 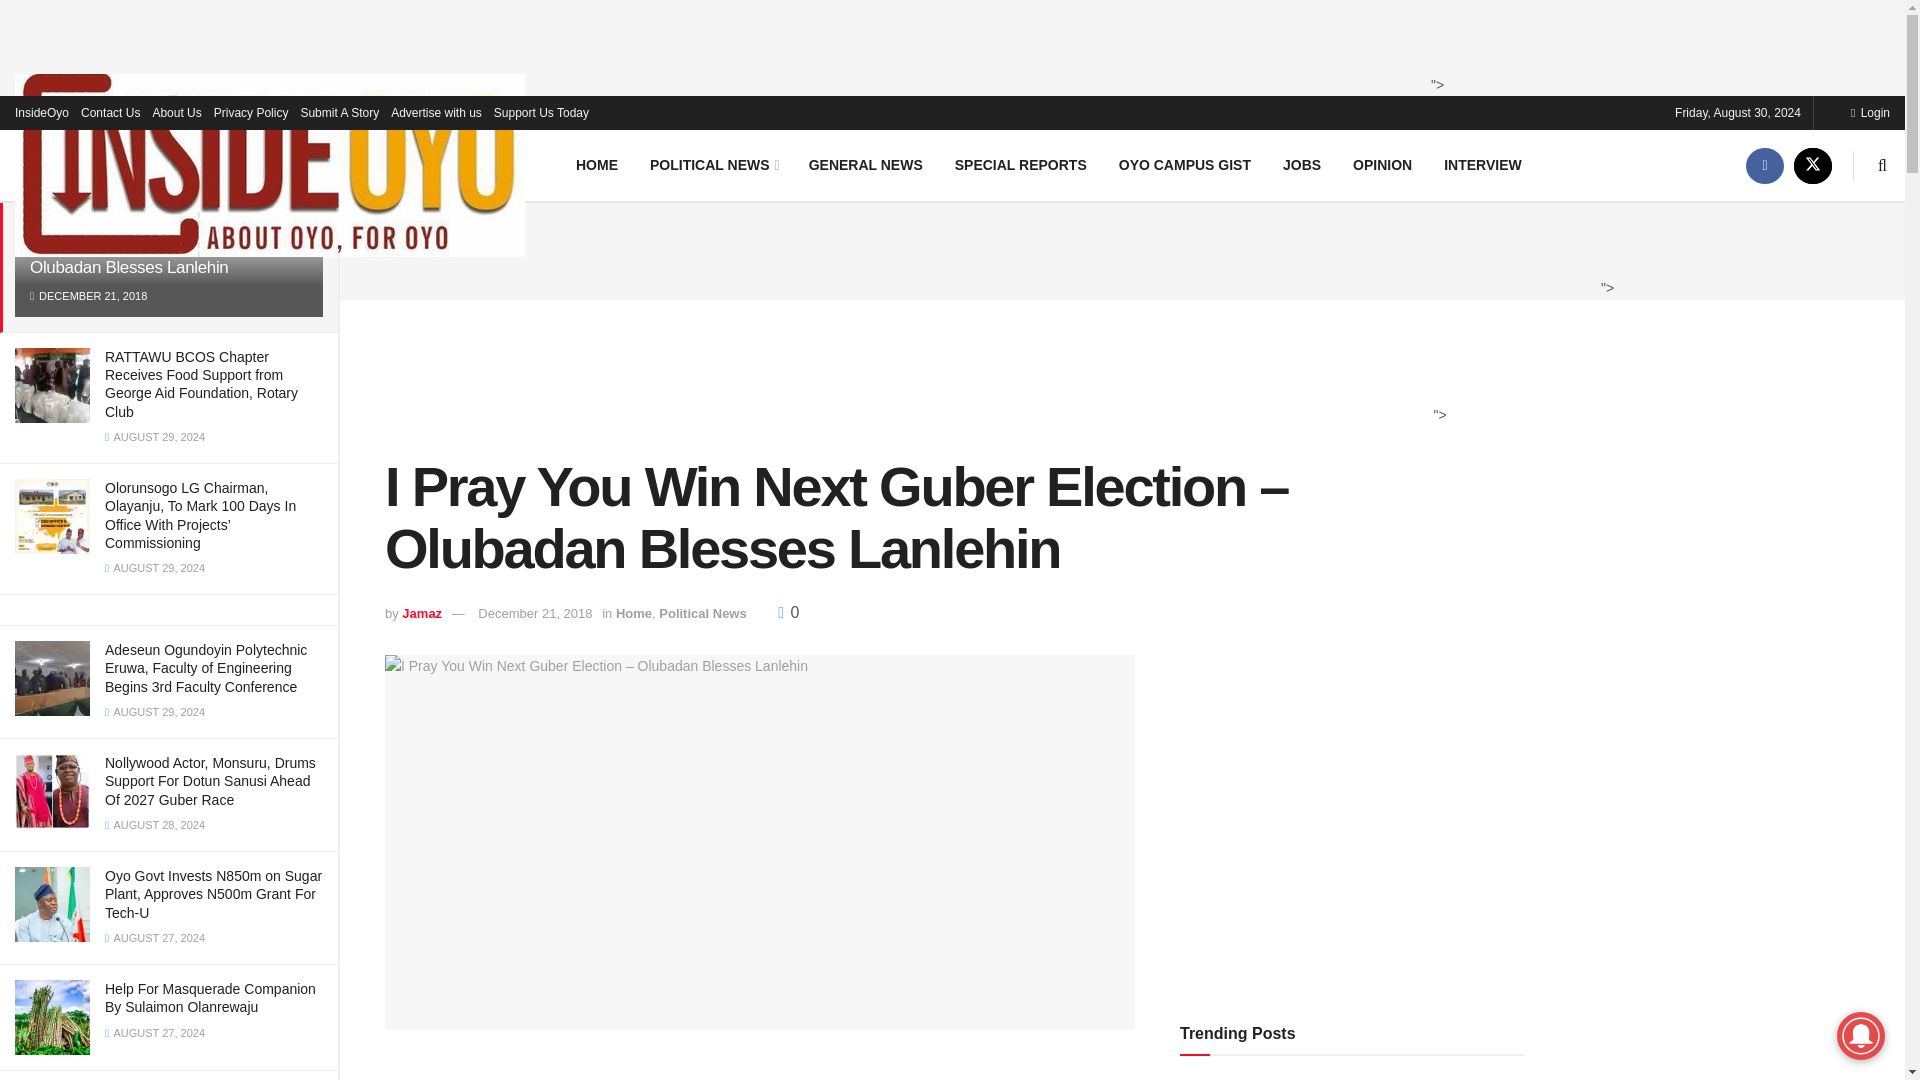 What do you see at coordinates (596, 164) in the screenshot?
I see `HOME` at bounding box center [596, 164].